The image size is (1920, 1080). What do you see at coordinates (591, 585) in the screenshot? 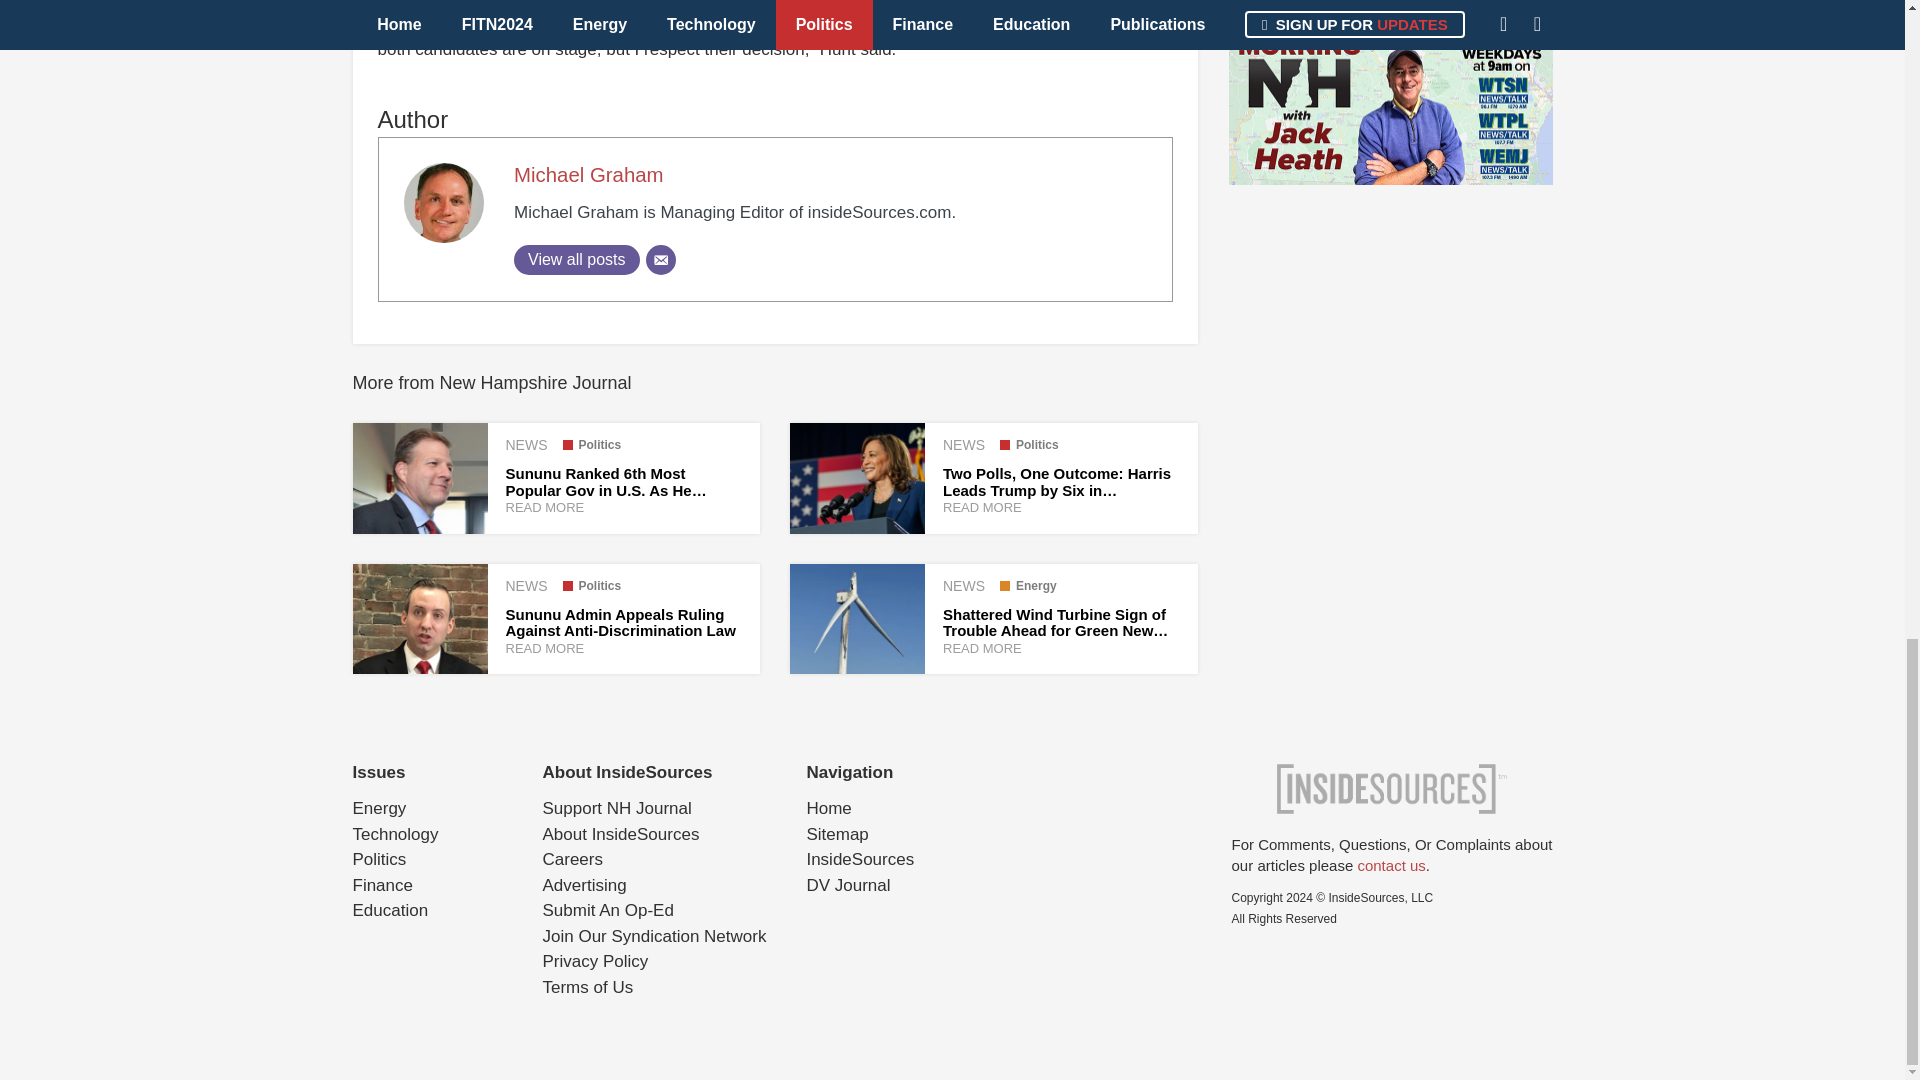
I see `Politics` at bounding box center [591, 585].